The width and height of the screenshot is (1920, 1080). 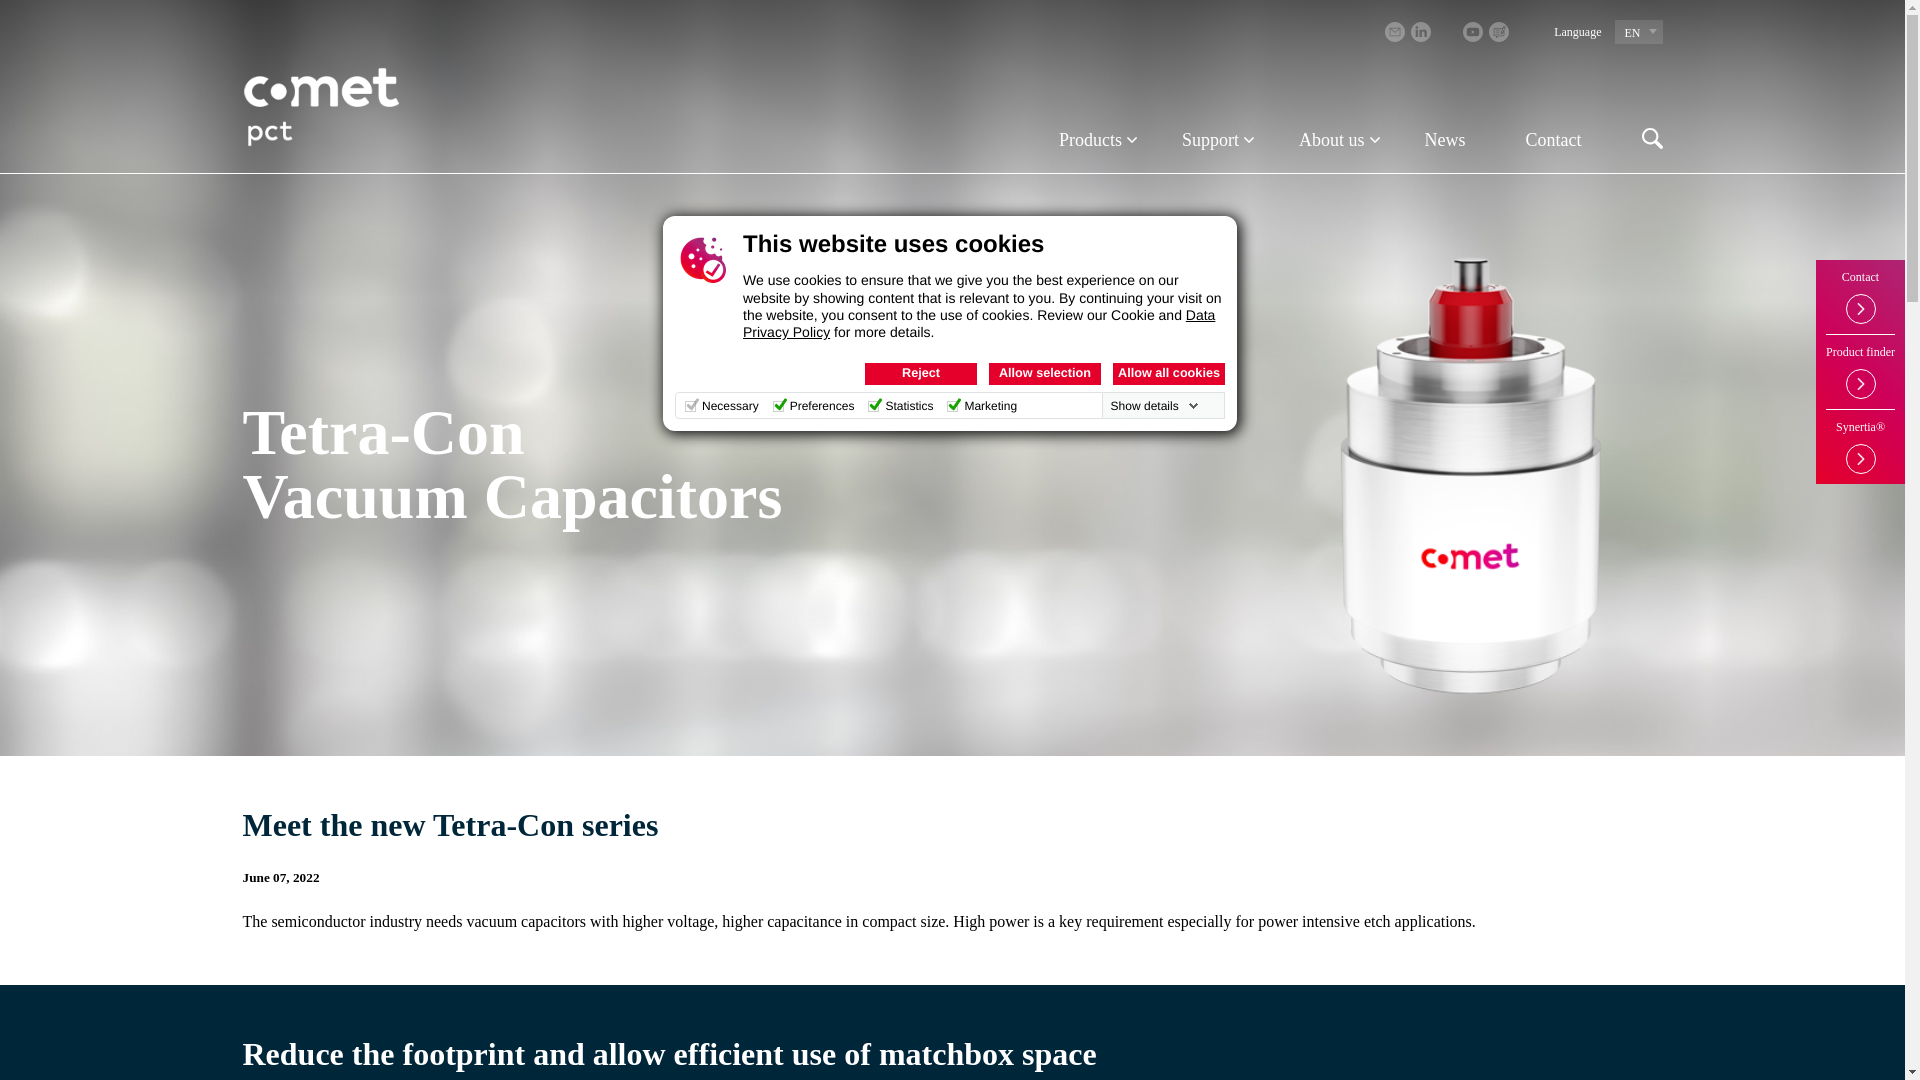 I want to click on Show details, so click(x=1155, y=406).